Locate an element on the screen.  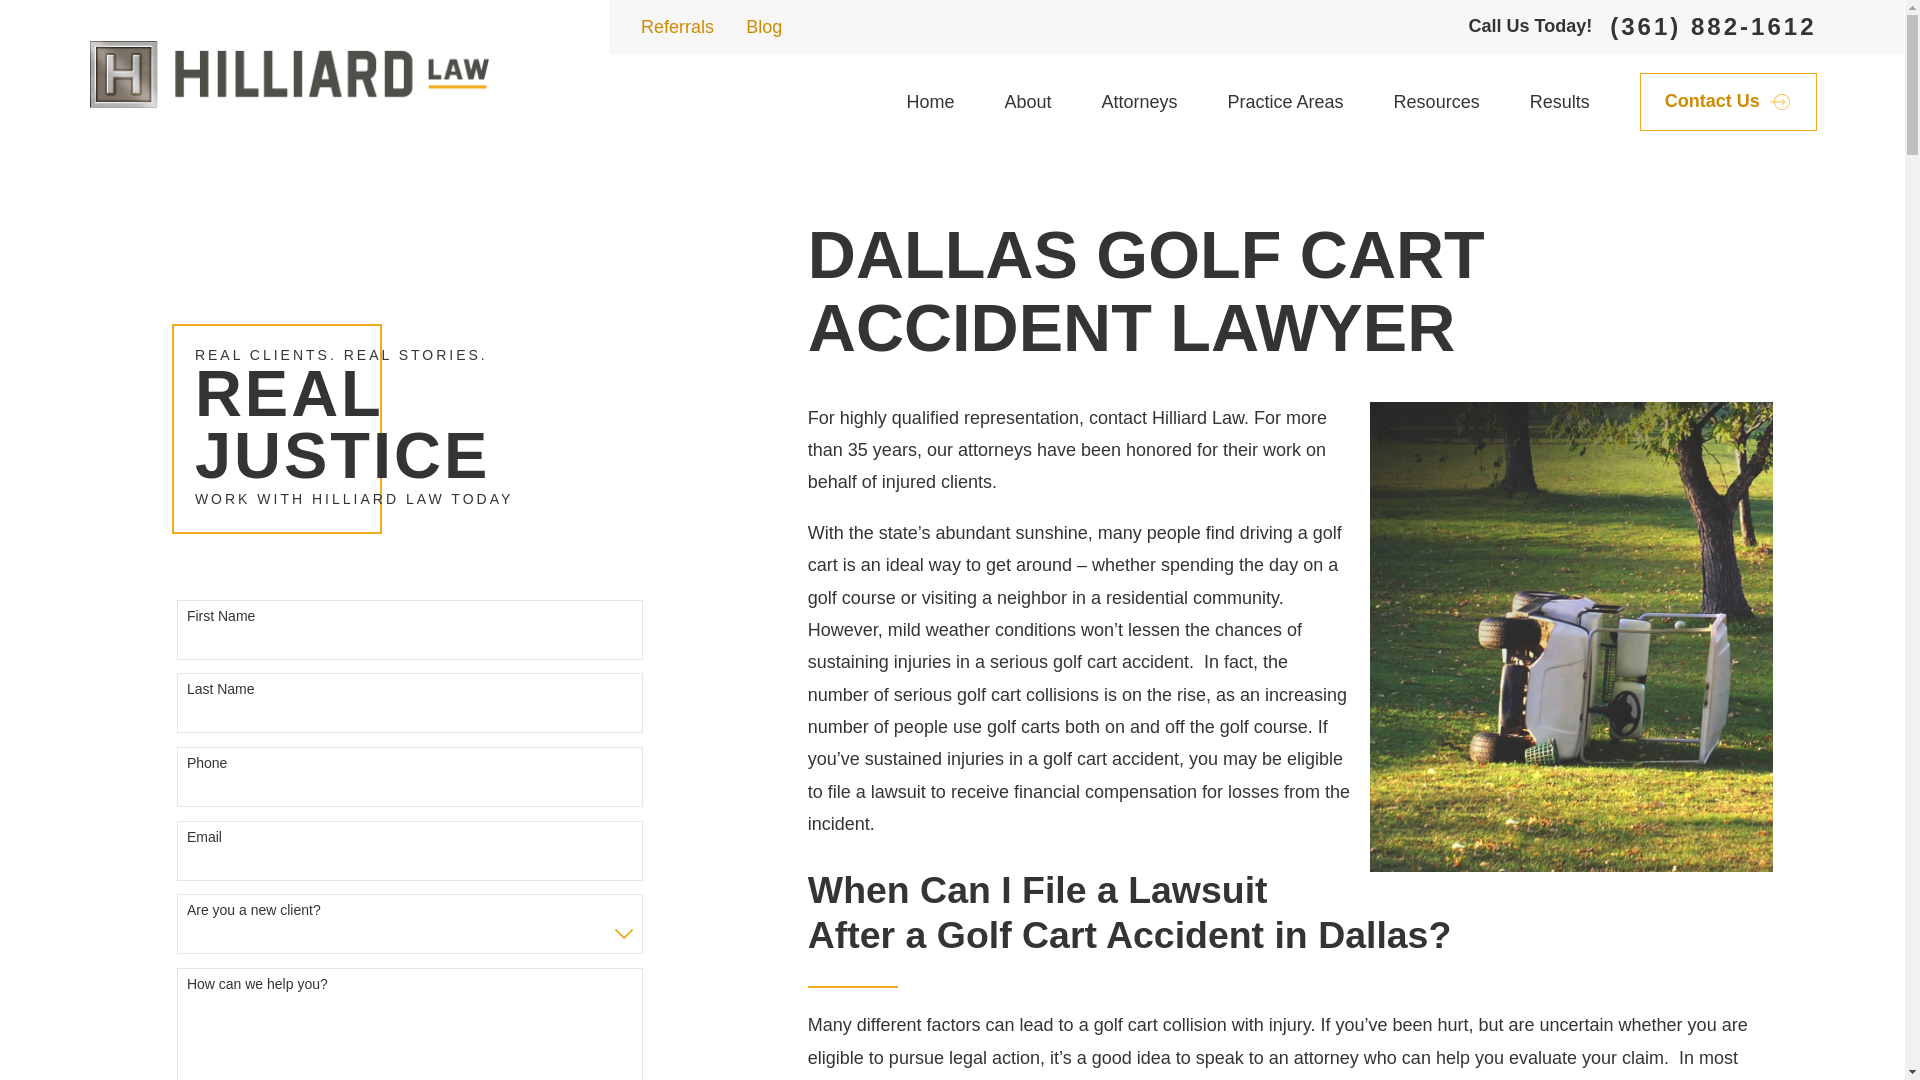
About is located at coordinates (1027, 102).